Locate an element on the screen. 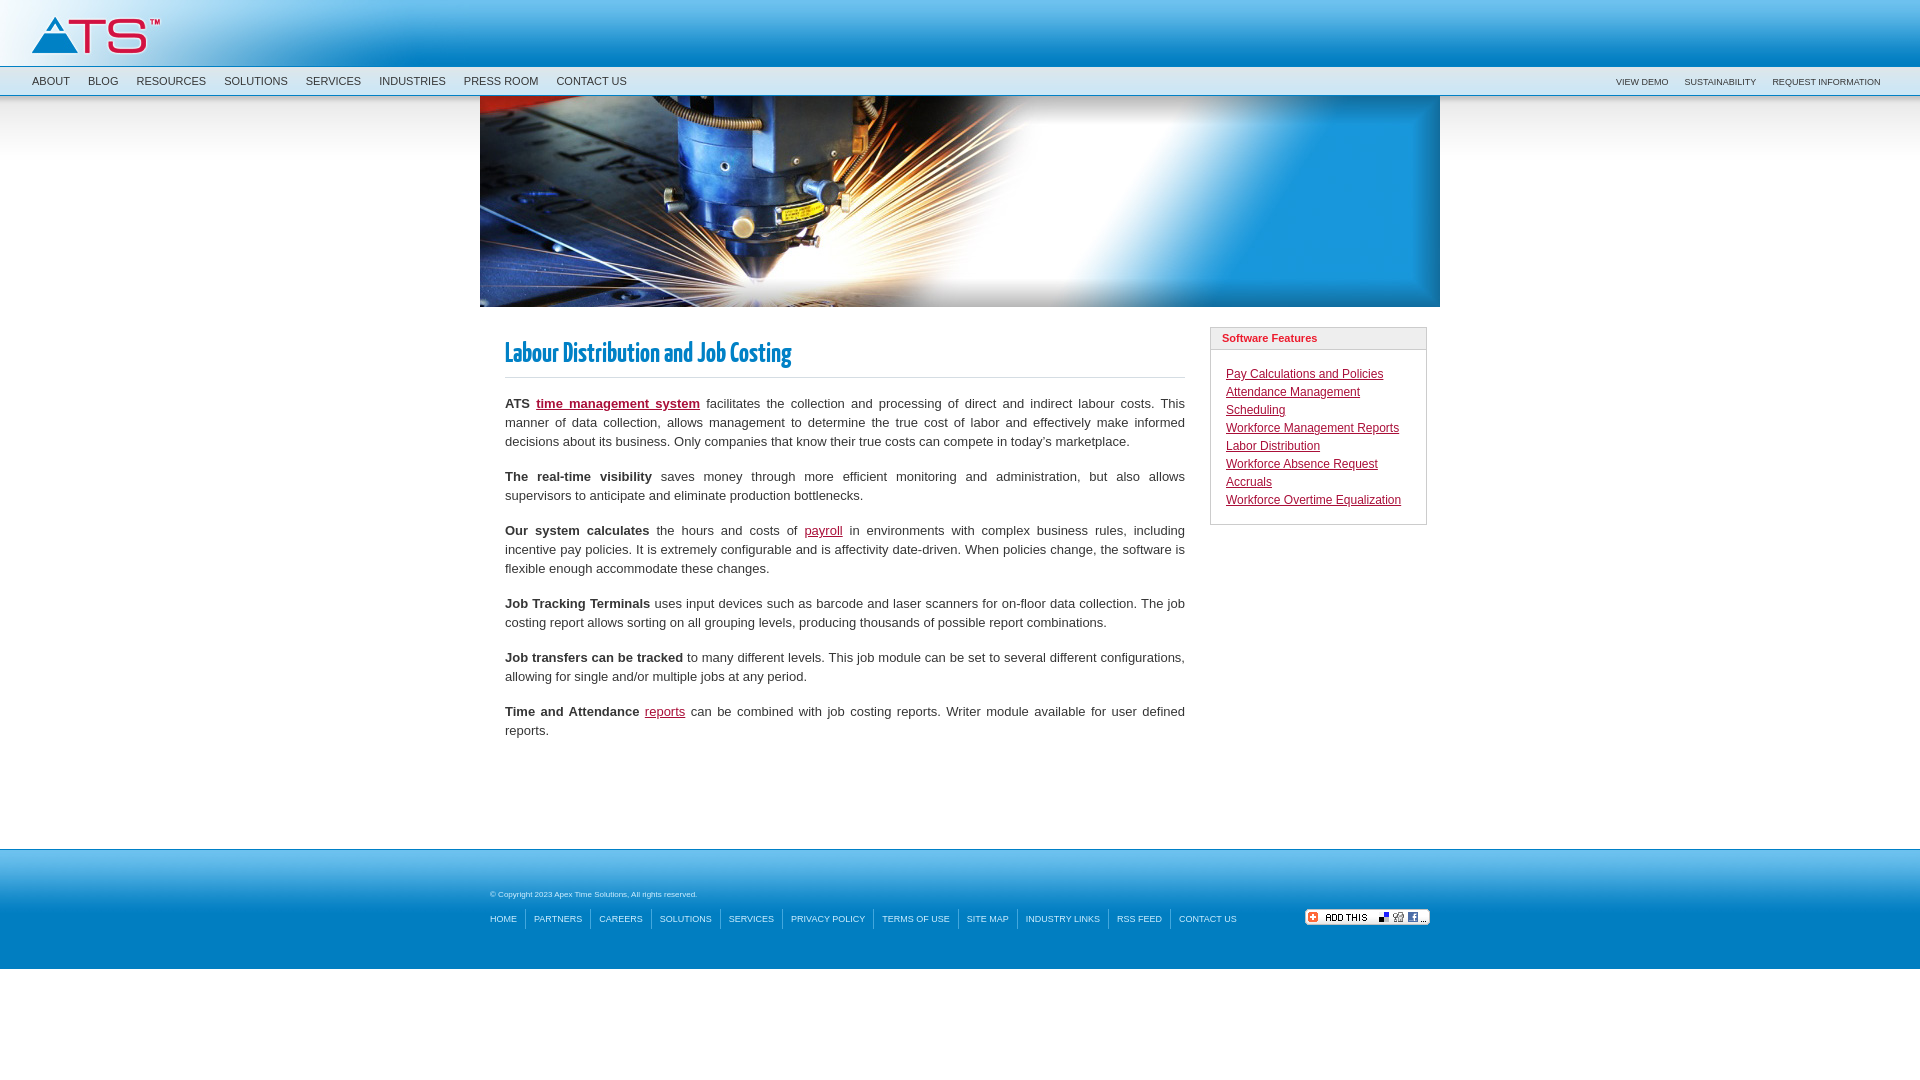 Image resolution: width=1920 pixels, height=1080 pixels. SERVICES is located at coordinates (752, 919).